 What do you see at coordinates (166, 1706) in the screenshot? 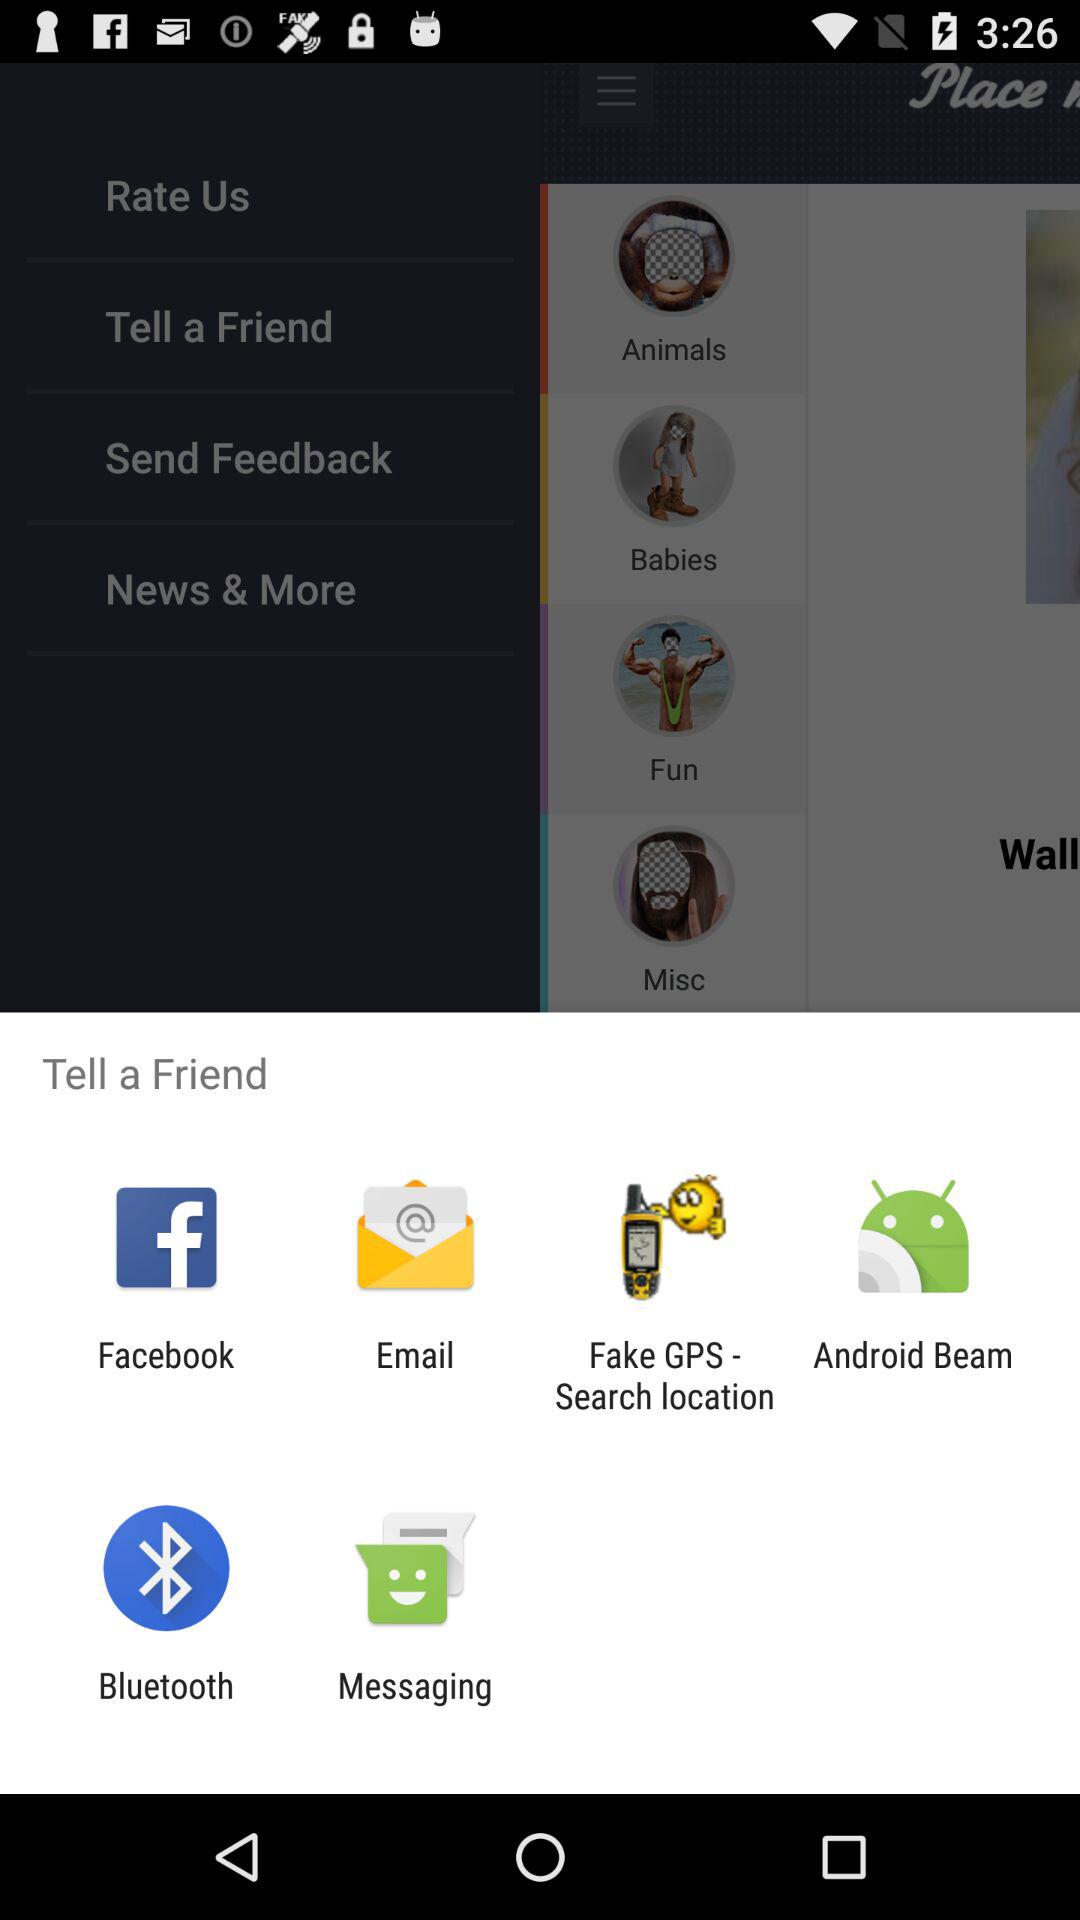
I see `open icon next to the messaging item` at bounding box center [166, 1706].